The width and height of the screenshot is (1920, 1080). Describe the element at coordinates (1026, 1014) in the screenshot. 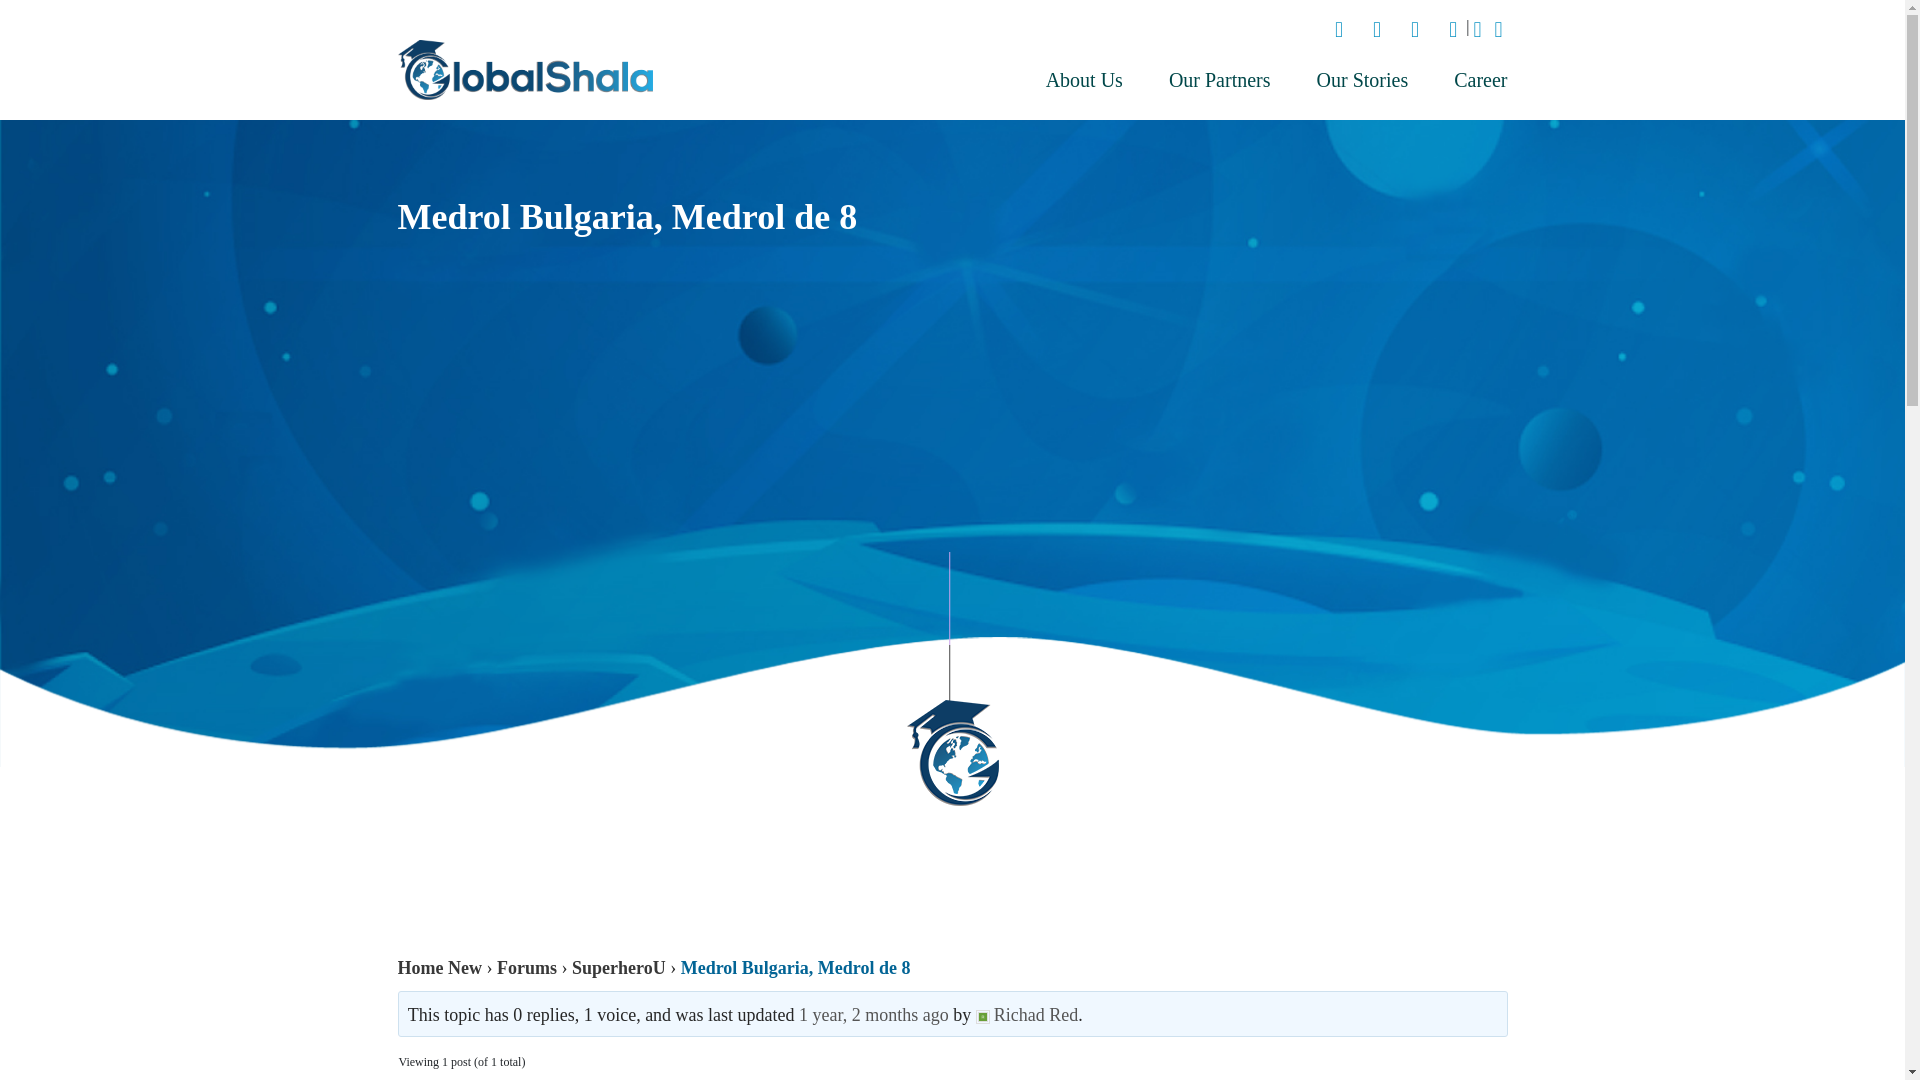

I see `Richad Red` at that location.